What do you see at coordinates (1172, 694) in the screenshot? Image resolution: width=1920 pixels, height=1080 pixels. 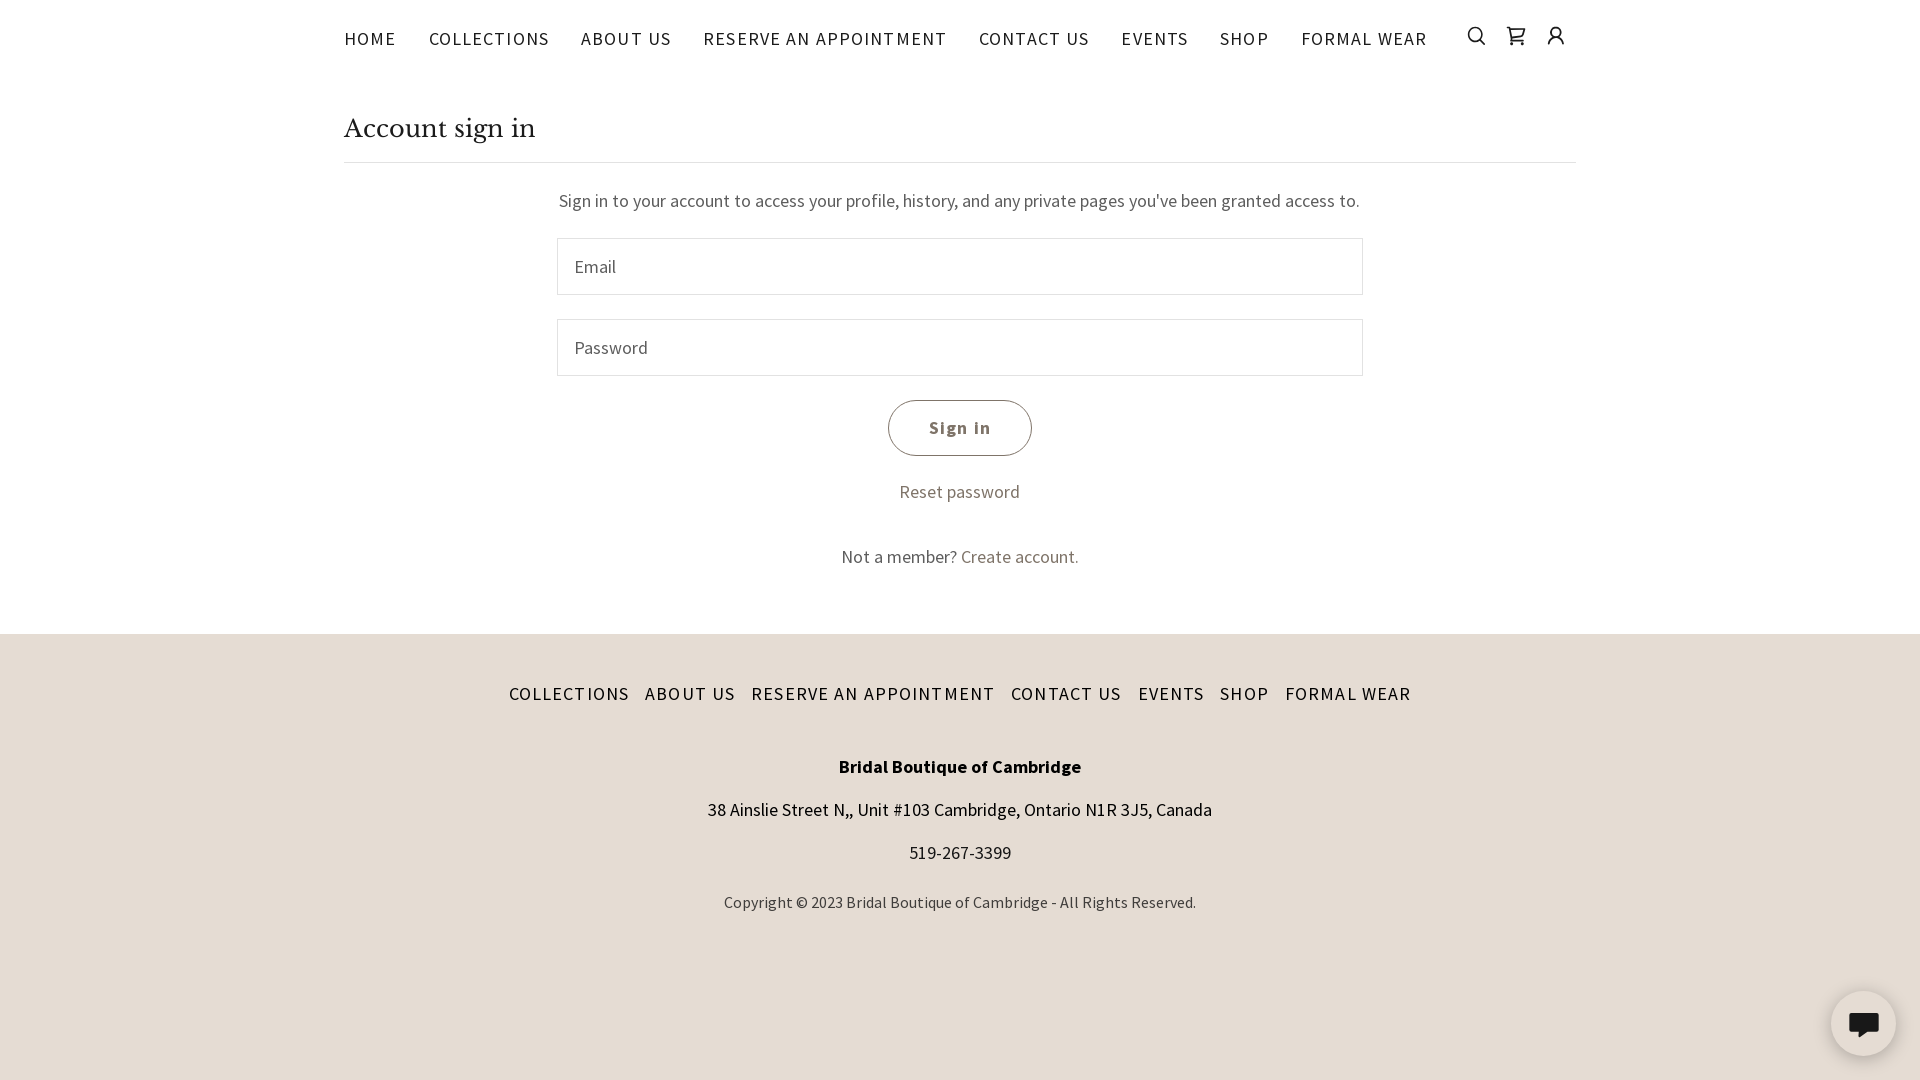 I see `EVENTS` at bounding box center [1172, 694].